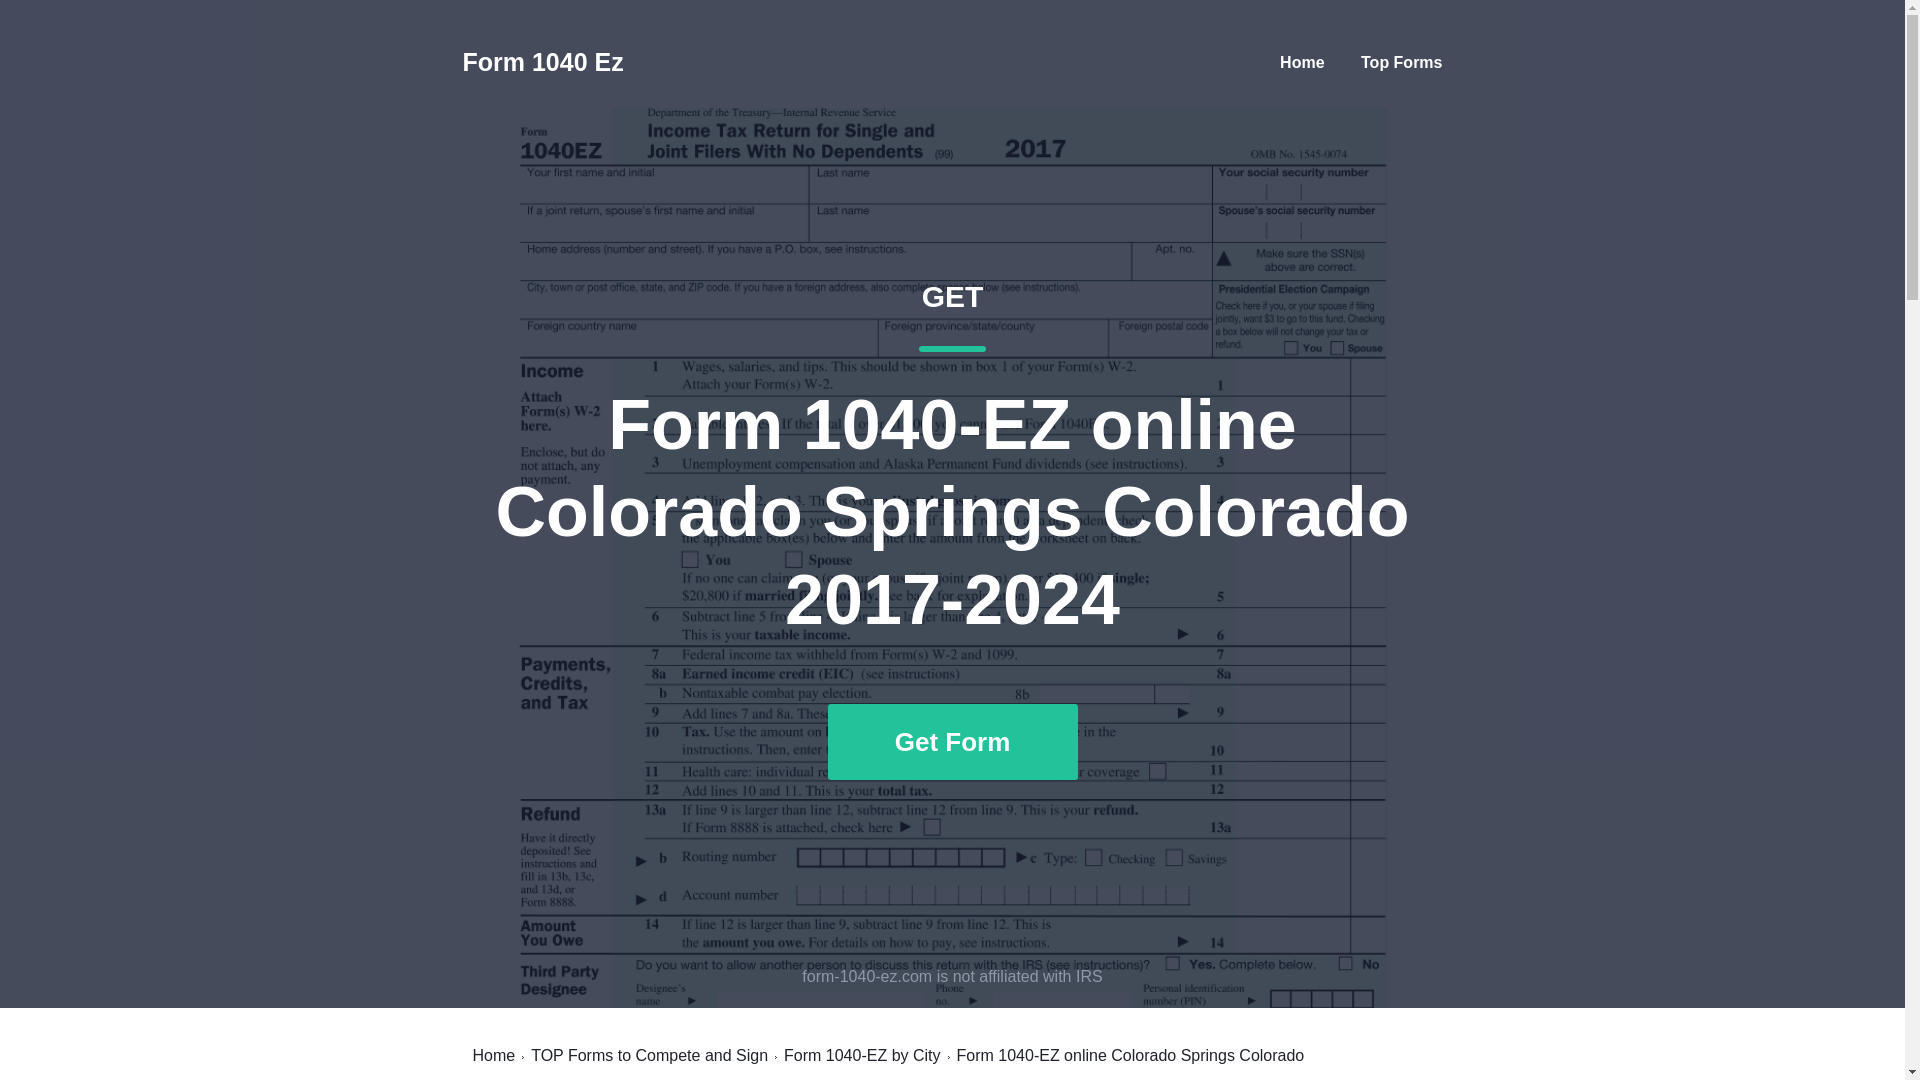  What do you see at coordinates (862, 1055) in the screenshot?
I see `Form 1040-EZ by City` at bounding box center [862, 1055].